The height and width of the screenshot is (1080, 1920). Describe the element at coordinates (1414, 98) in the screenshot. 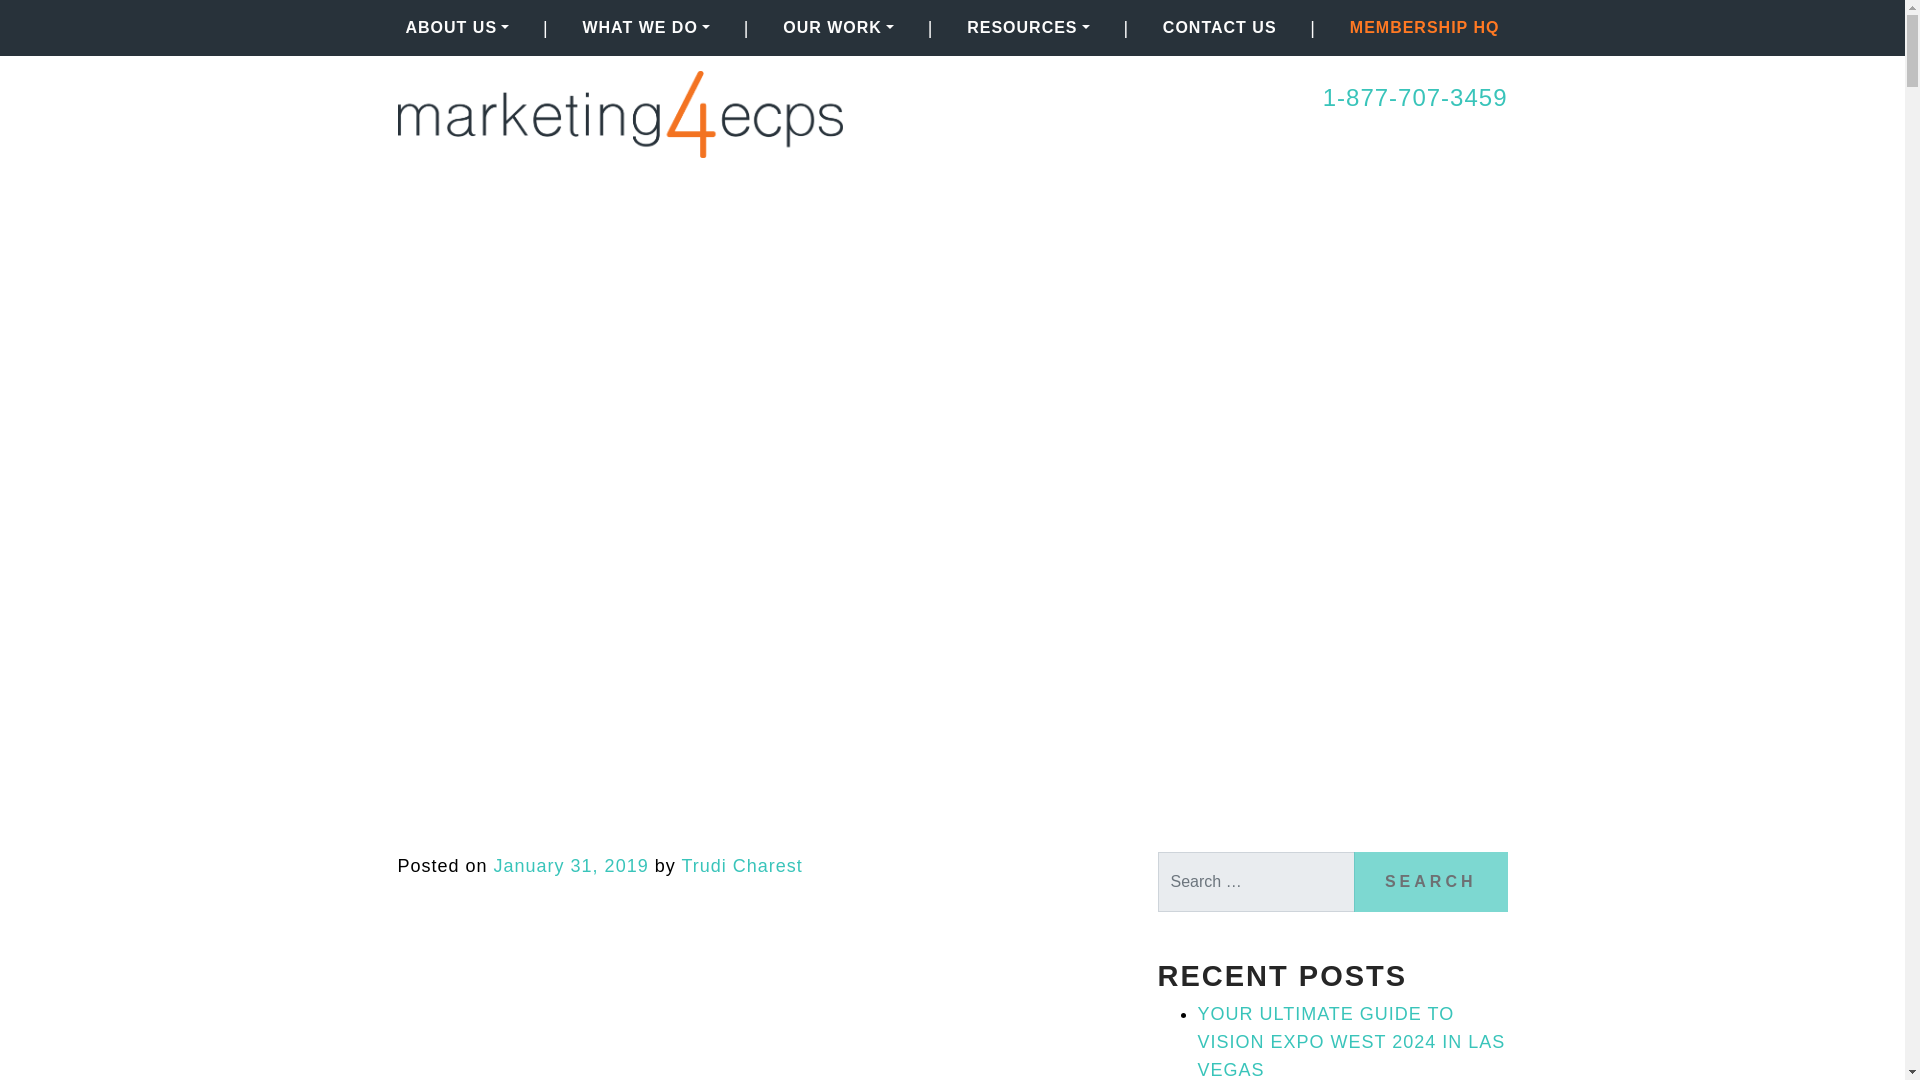

I see `1-877-707-3459` at that location.